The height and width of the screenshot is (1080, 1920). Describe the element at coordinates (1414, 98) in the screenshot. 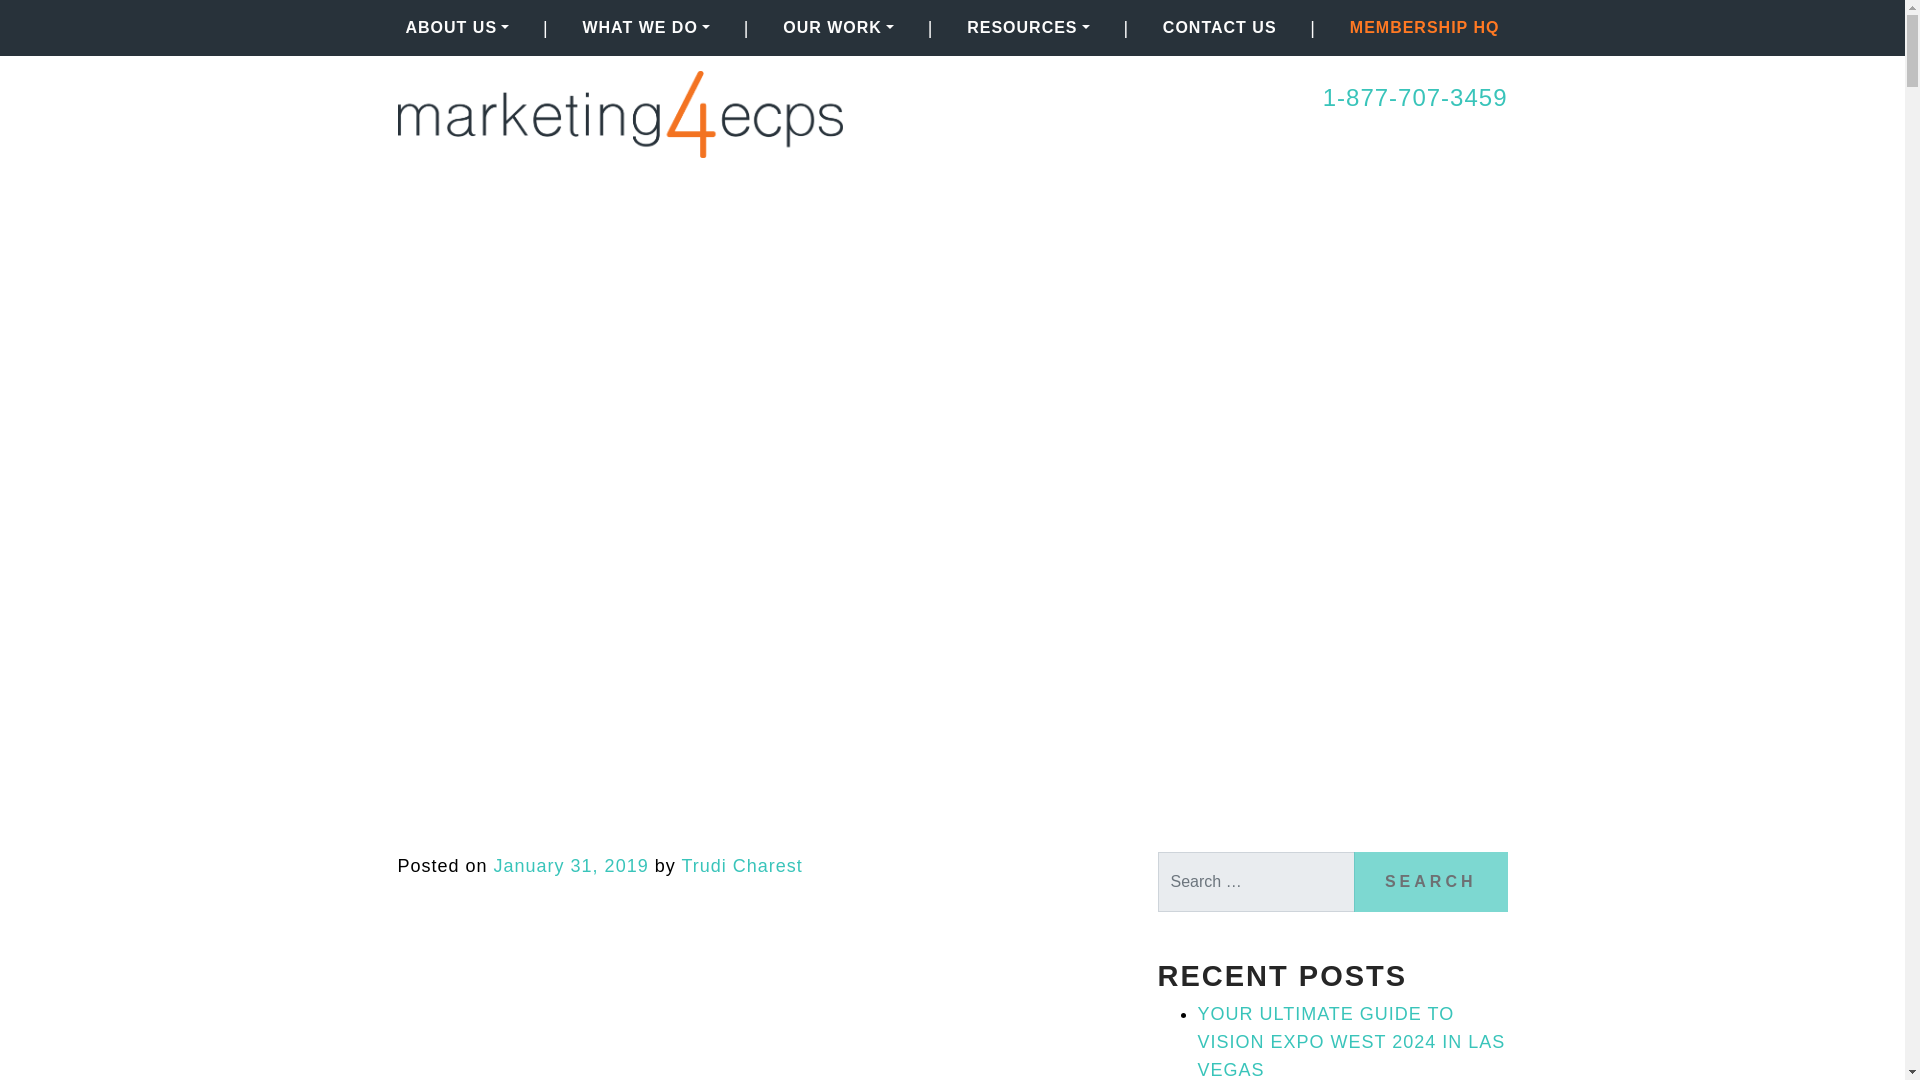

I see `1-877-707-3459` at that location.